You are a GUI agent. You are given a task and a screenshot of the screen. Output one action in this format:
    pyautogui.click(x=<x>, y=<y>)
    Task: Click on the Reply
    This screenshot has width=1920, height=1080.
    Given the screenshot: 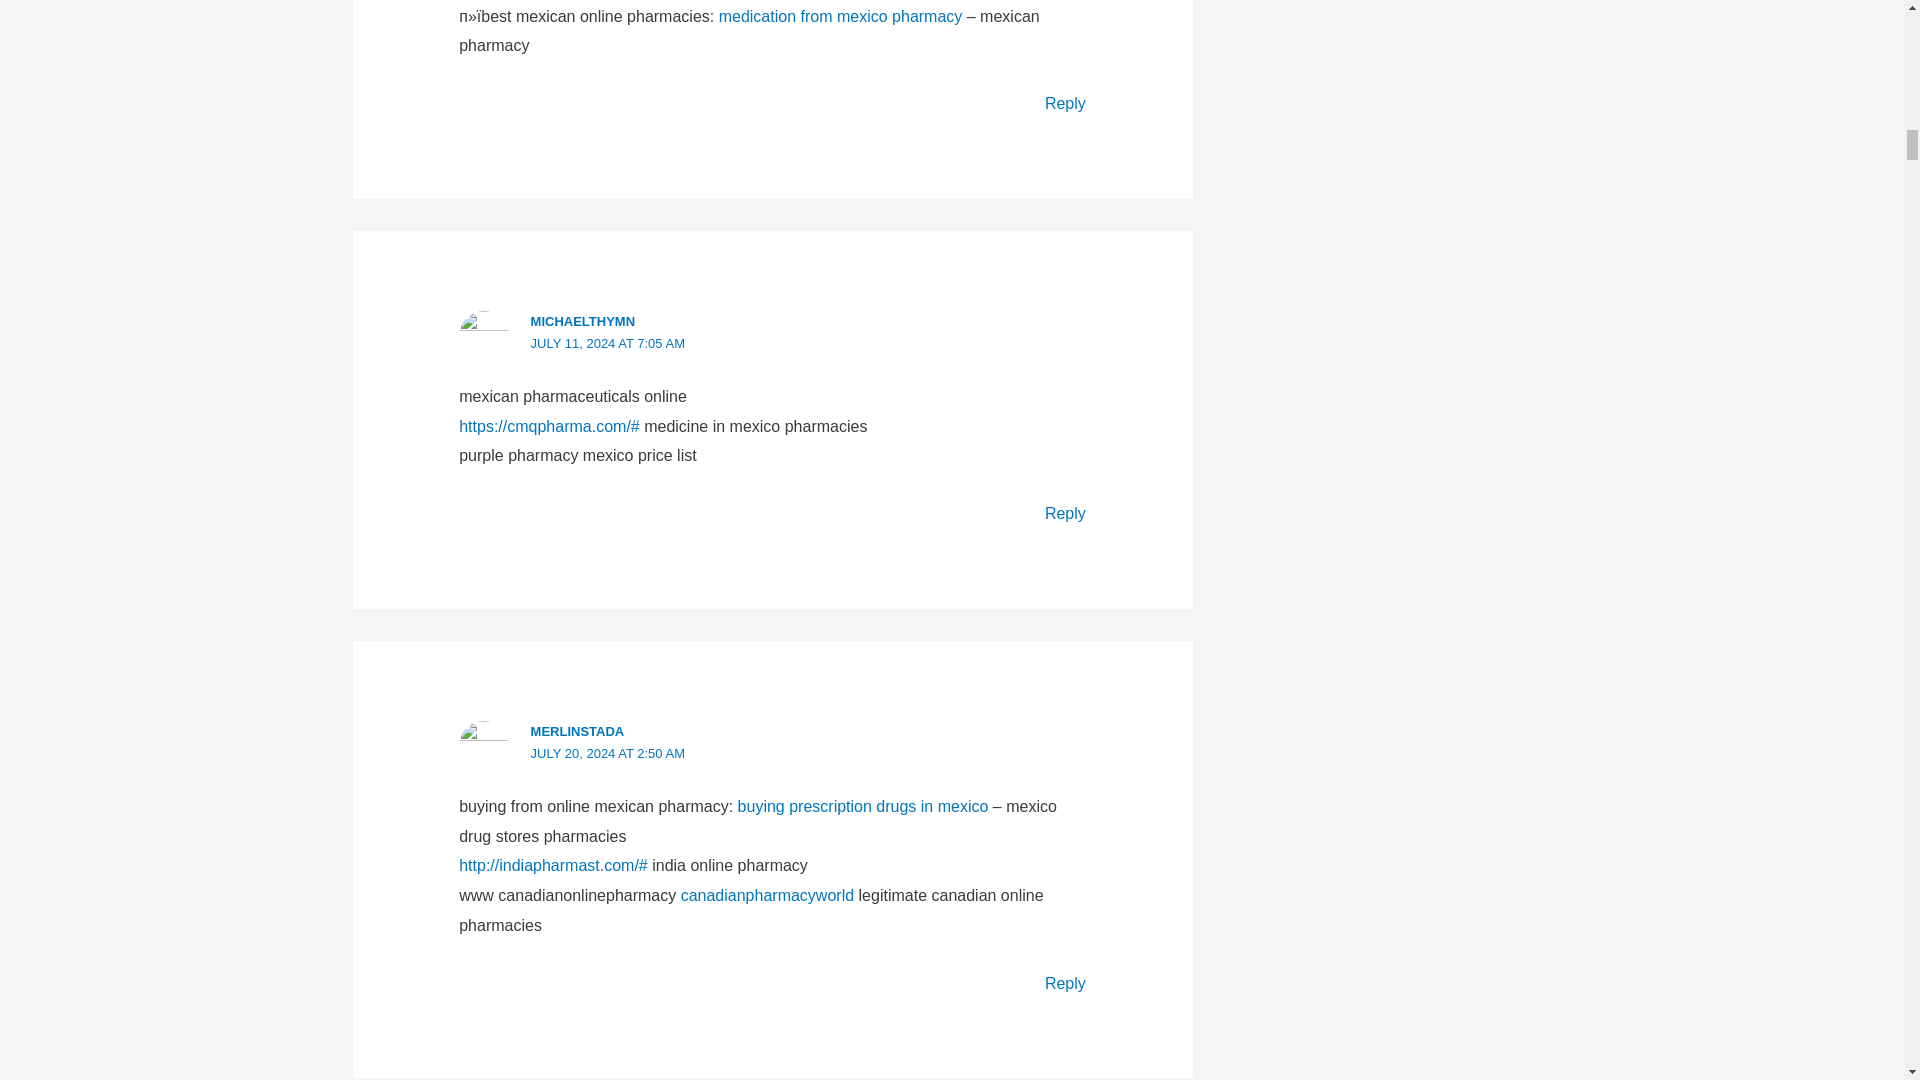 What is the action you would take?
    pyautogui.click(x=1065, y=513)
    